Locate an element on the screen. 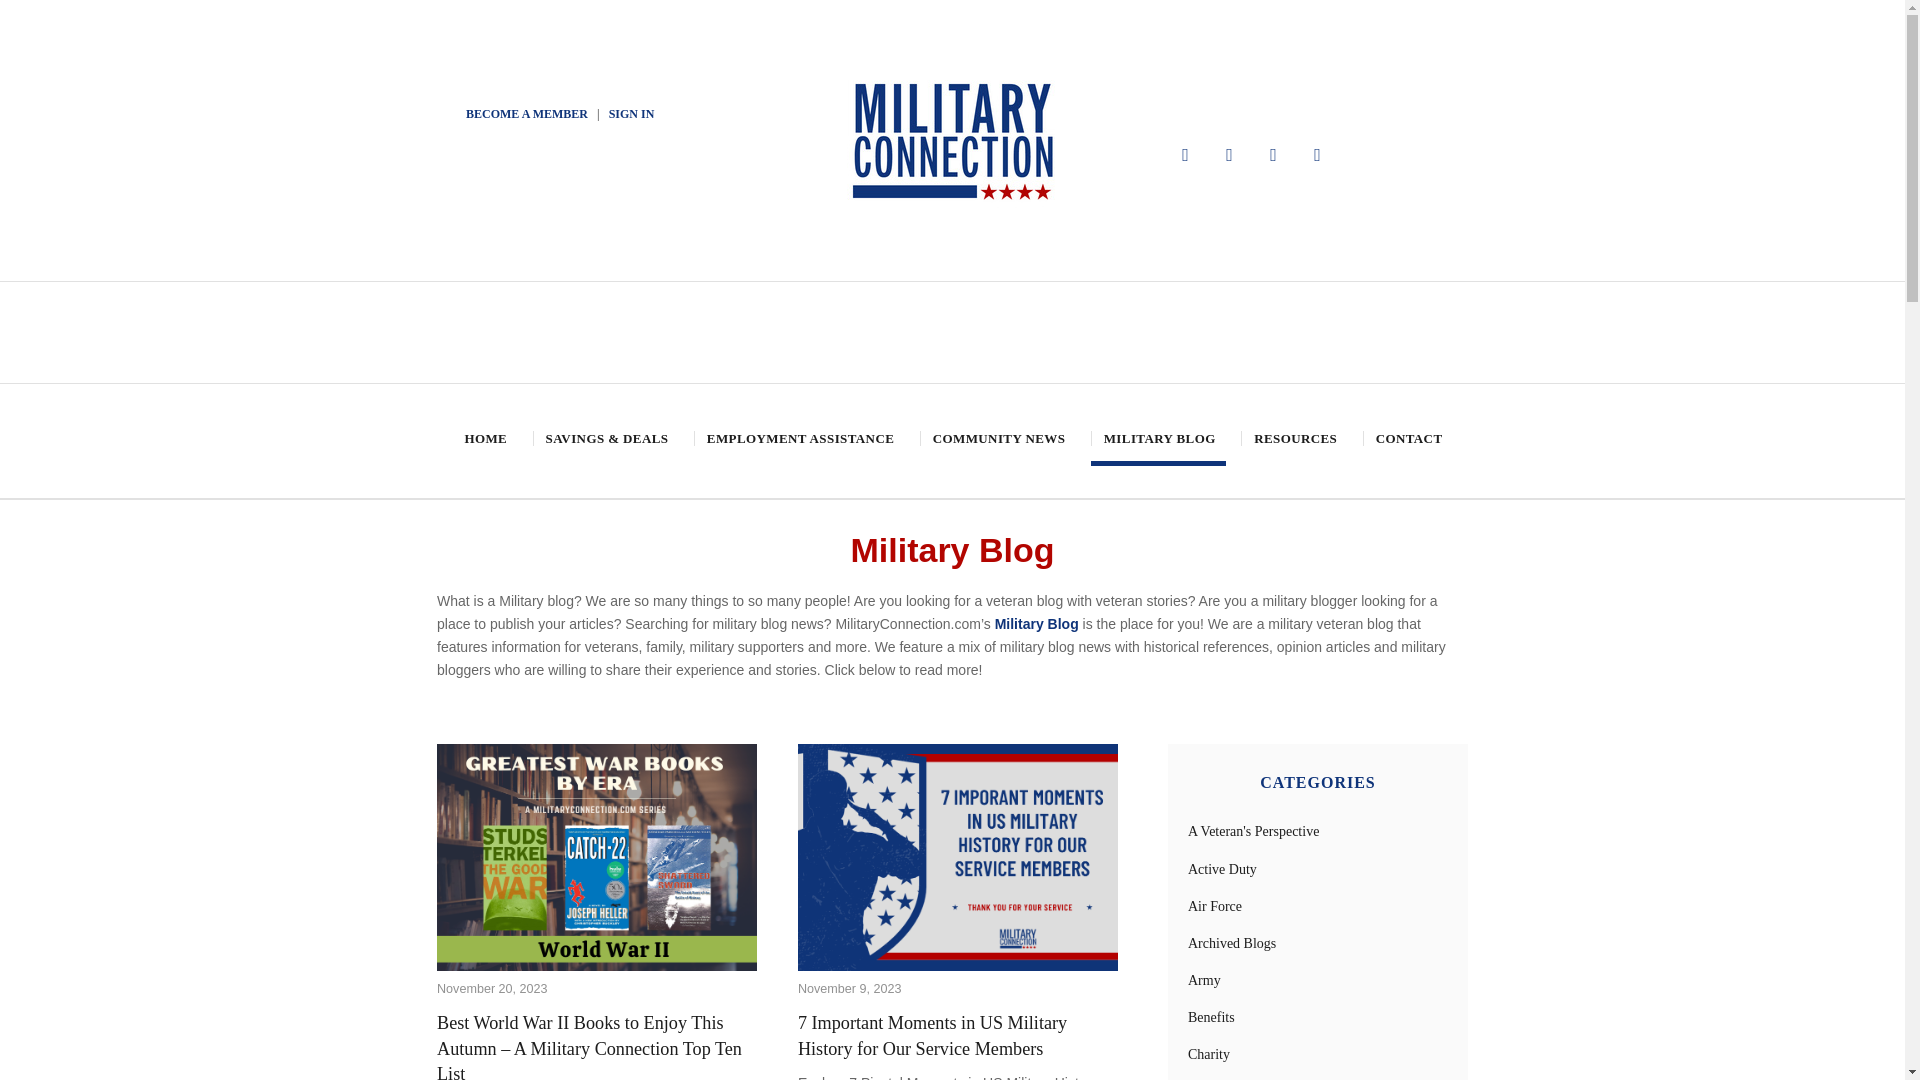 This screenshot has width=1920, height=1080. EMPLOYMENT ASSISTANCE is located at coordinates (798, 438).